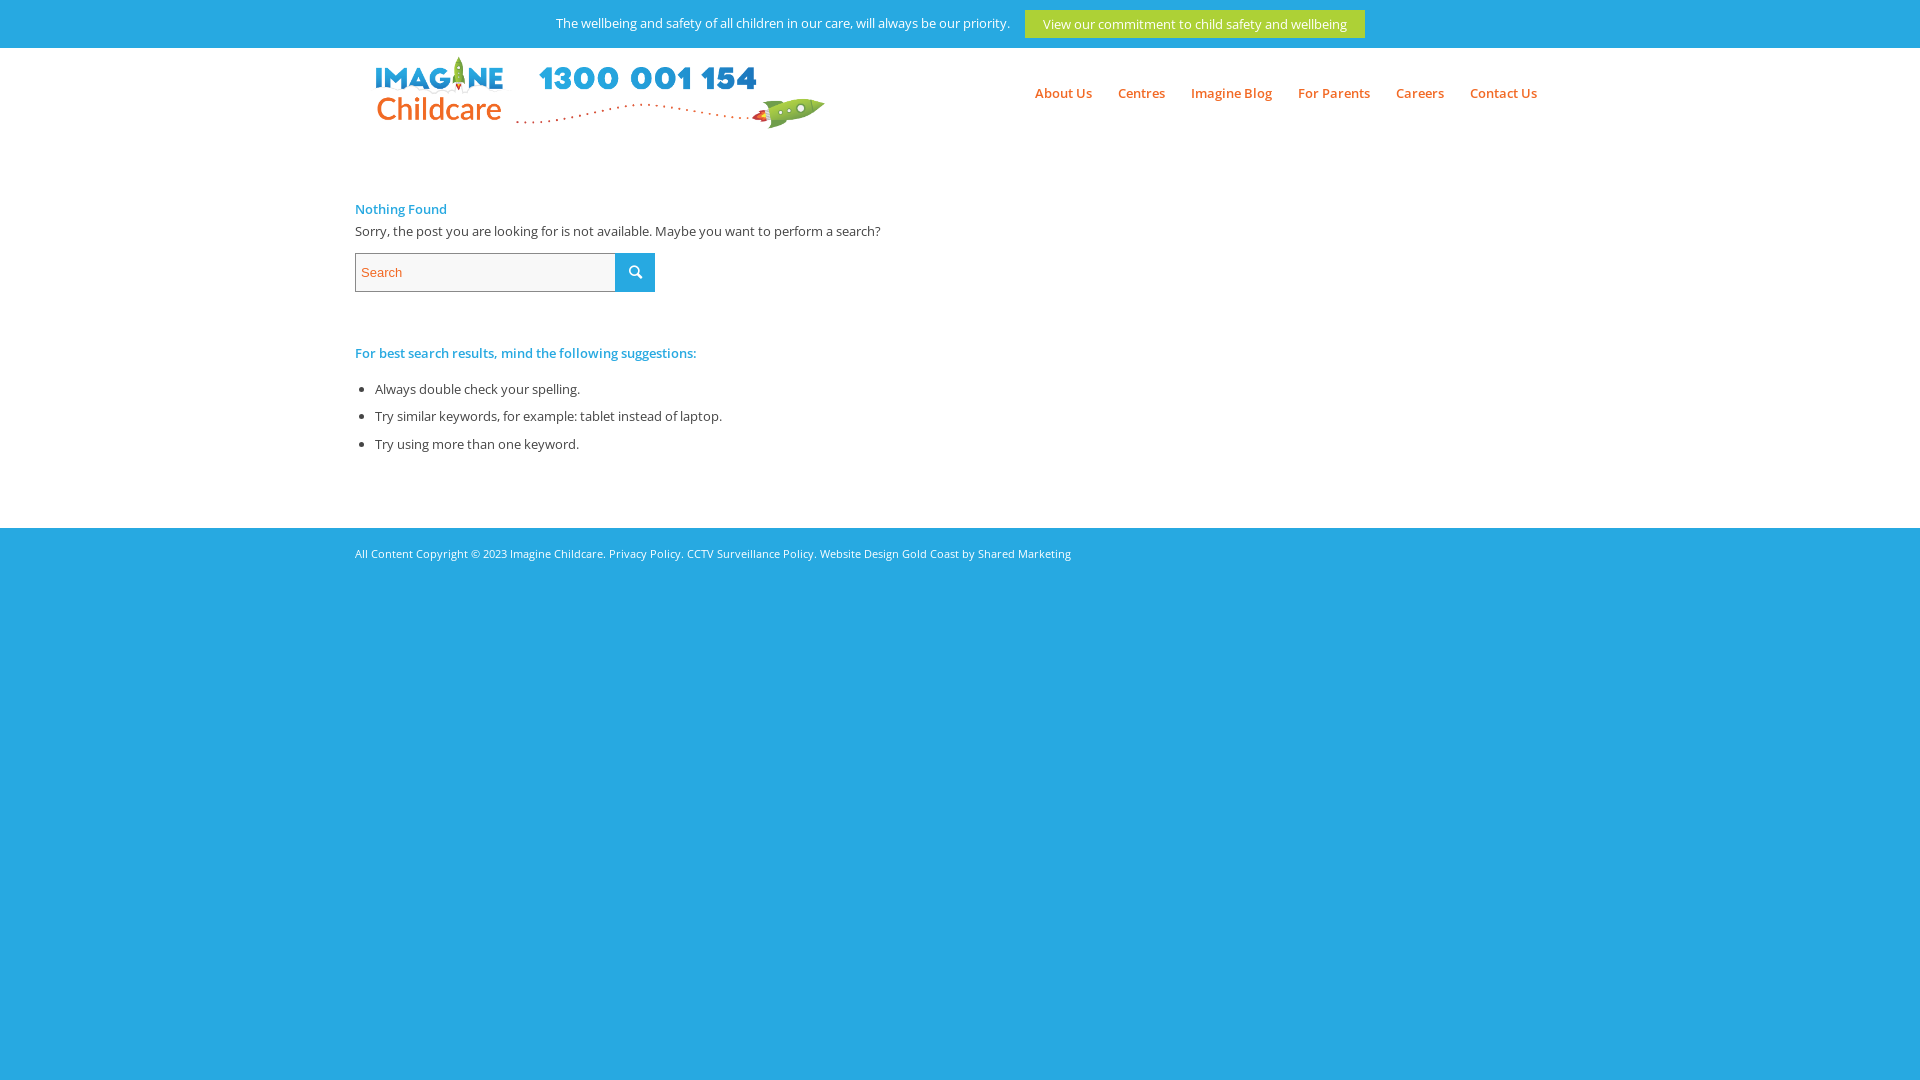  Describe the element at coordinates (645, 554) in the screenshot. I see `Privacy Policy` at that location.